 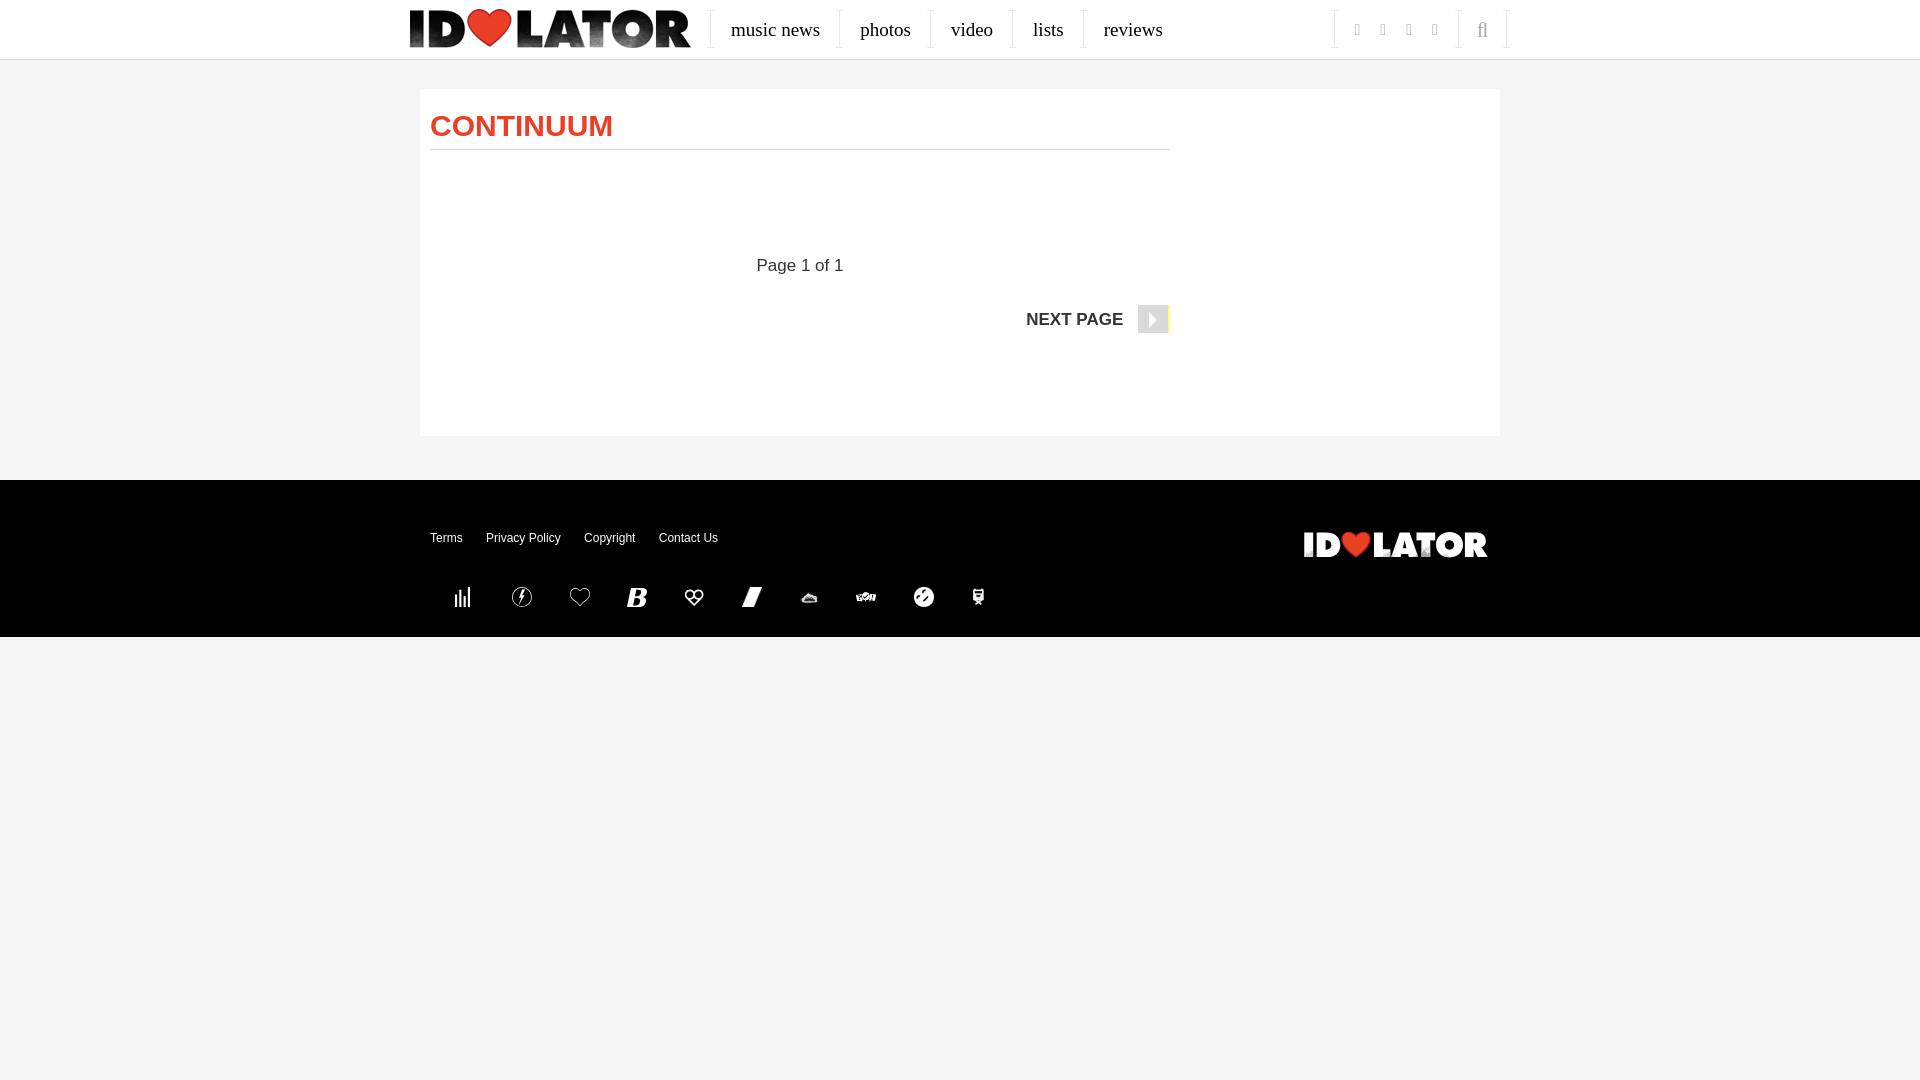 What do you see at coordinates (446, 538) in the screenshot?
I see `Terms` at bounding box center [446, 538].